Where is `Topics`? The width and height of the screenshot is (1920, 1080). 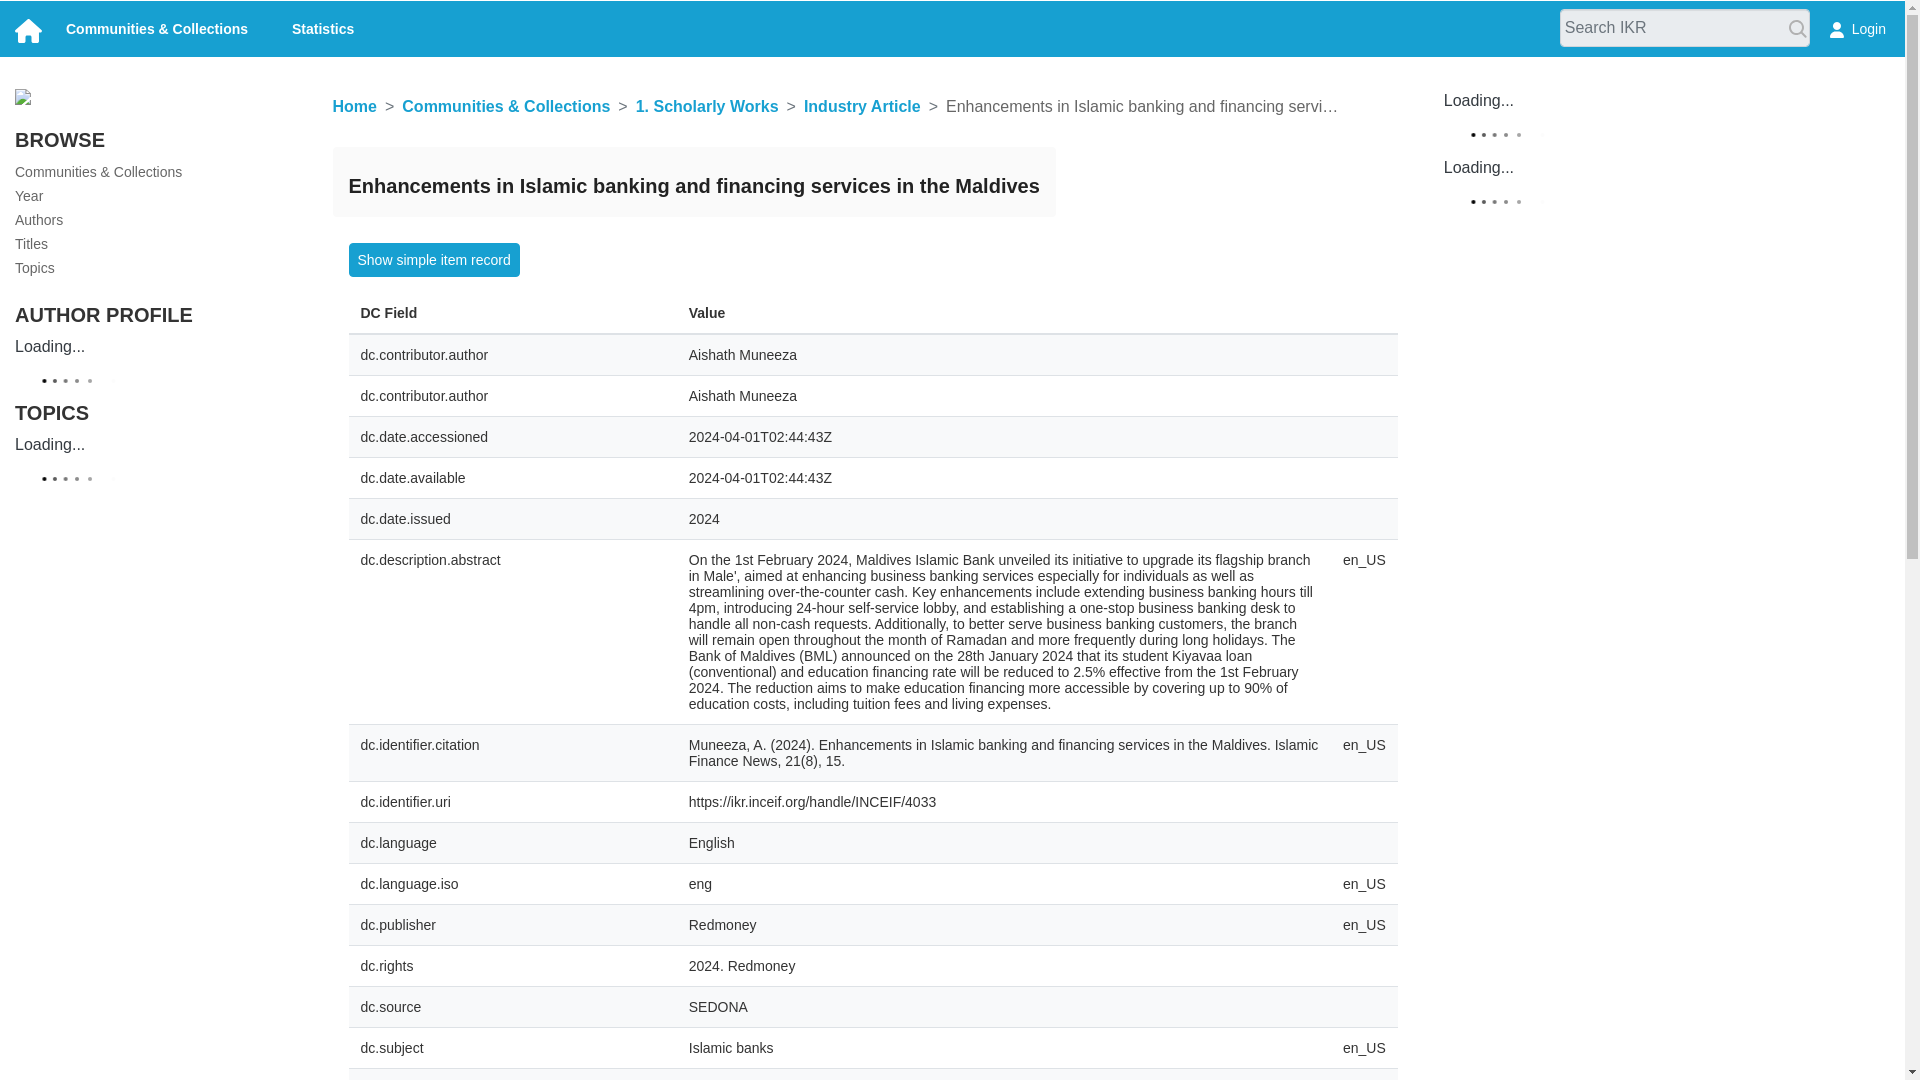 Topics is located at coordinates (35, 268).